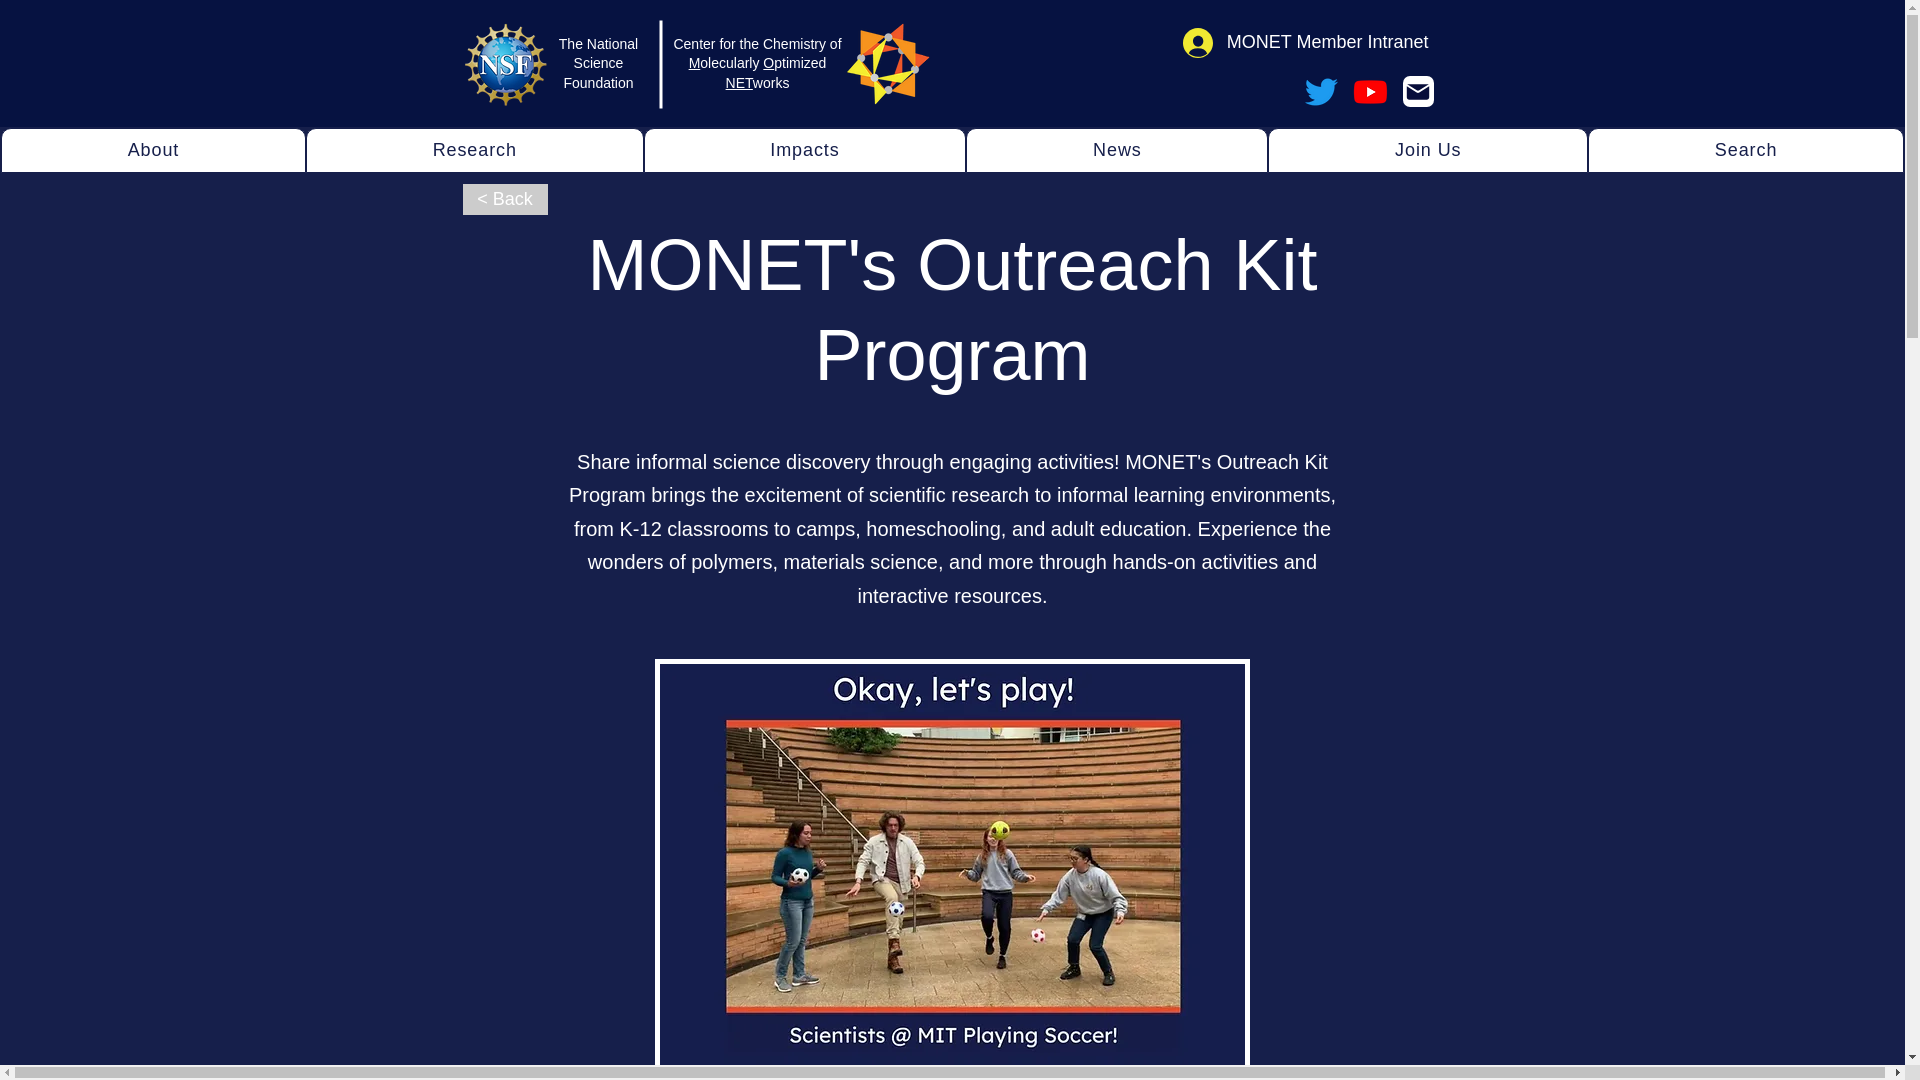  Describe the element at coordinates (756, 62) in the screenshot. I see `Search` at that location.